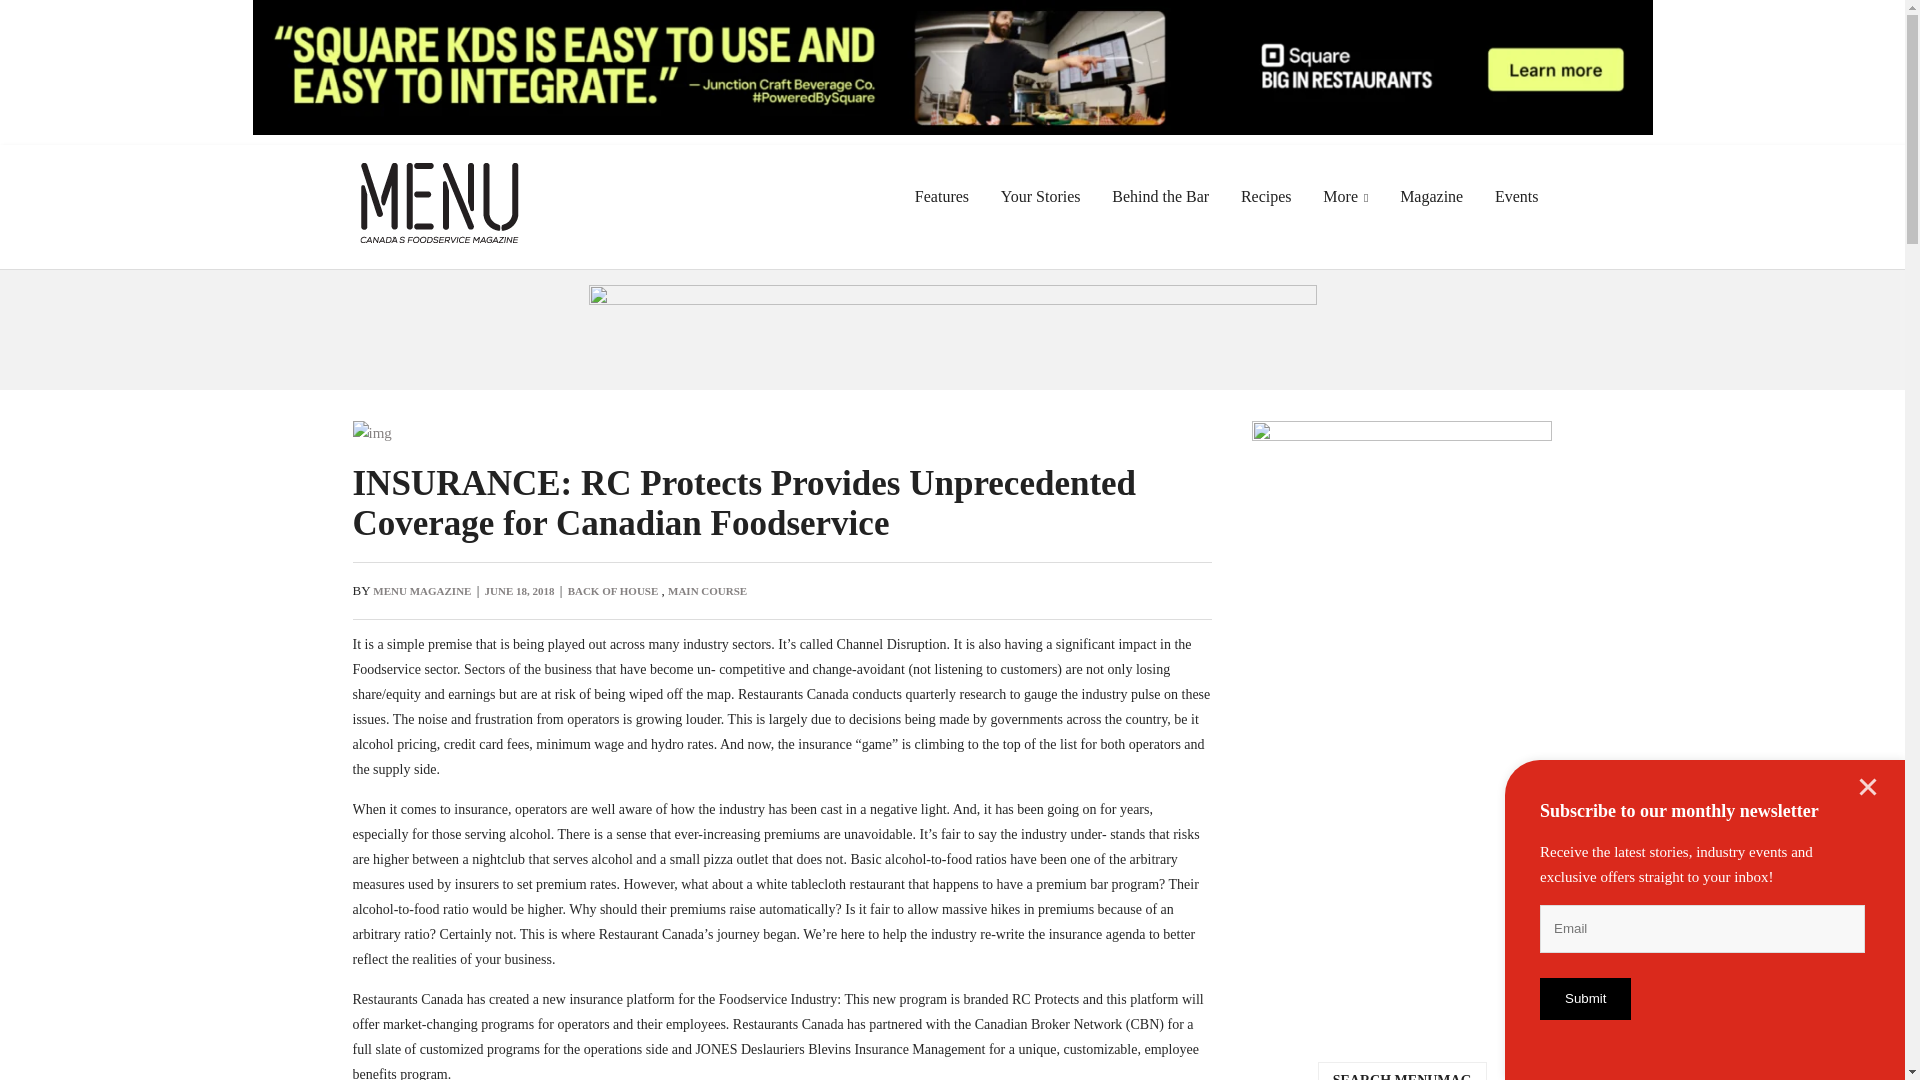 This screenshot has height=1080, width=1920. Describe the element at coordinates (1040, 196) in the screenshot. I see `Your Stories` at that location.